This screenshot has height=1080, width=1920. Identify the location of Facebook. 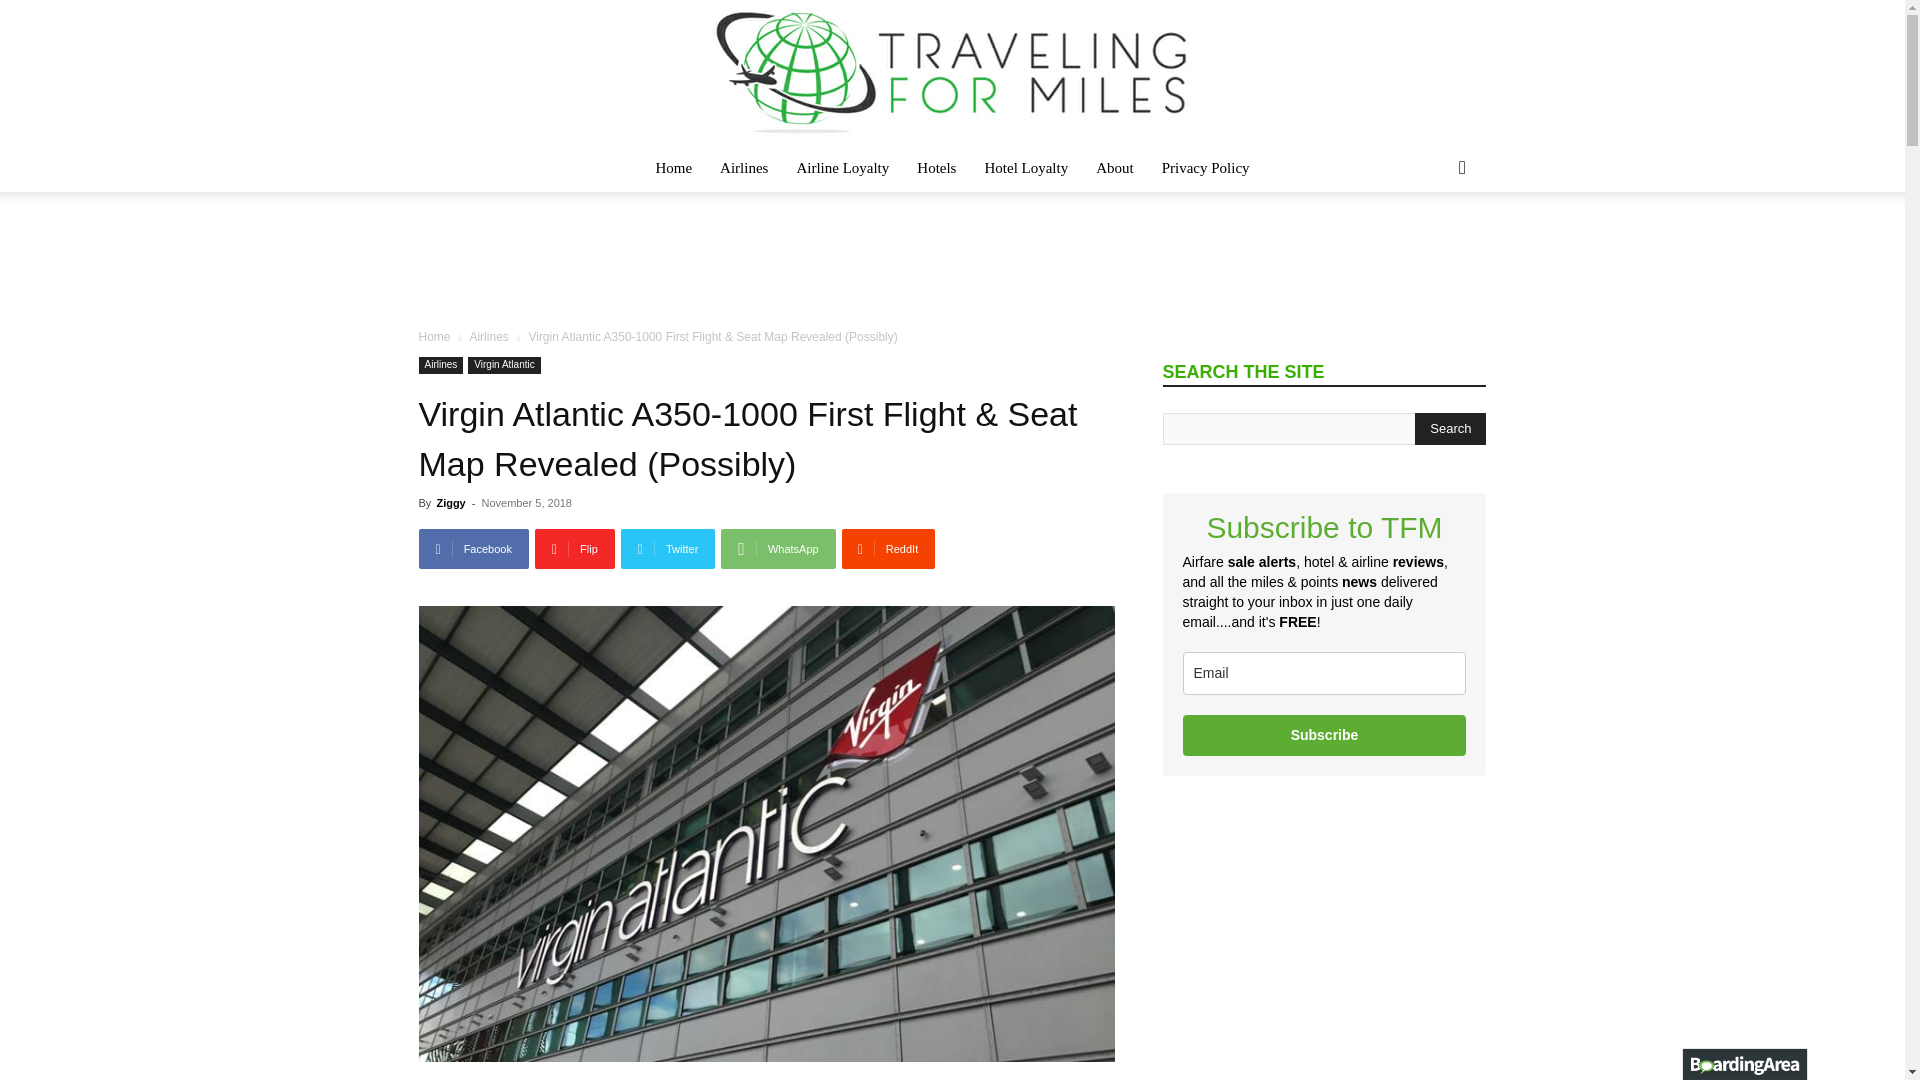
(473, 549).